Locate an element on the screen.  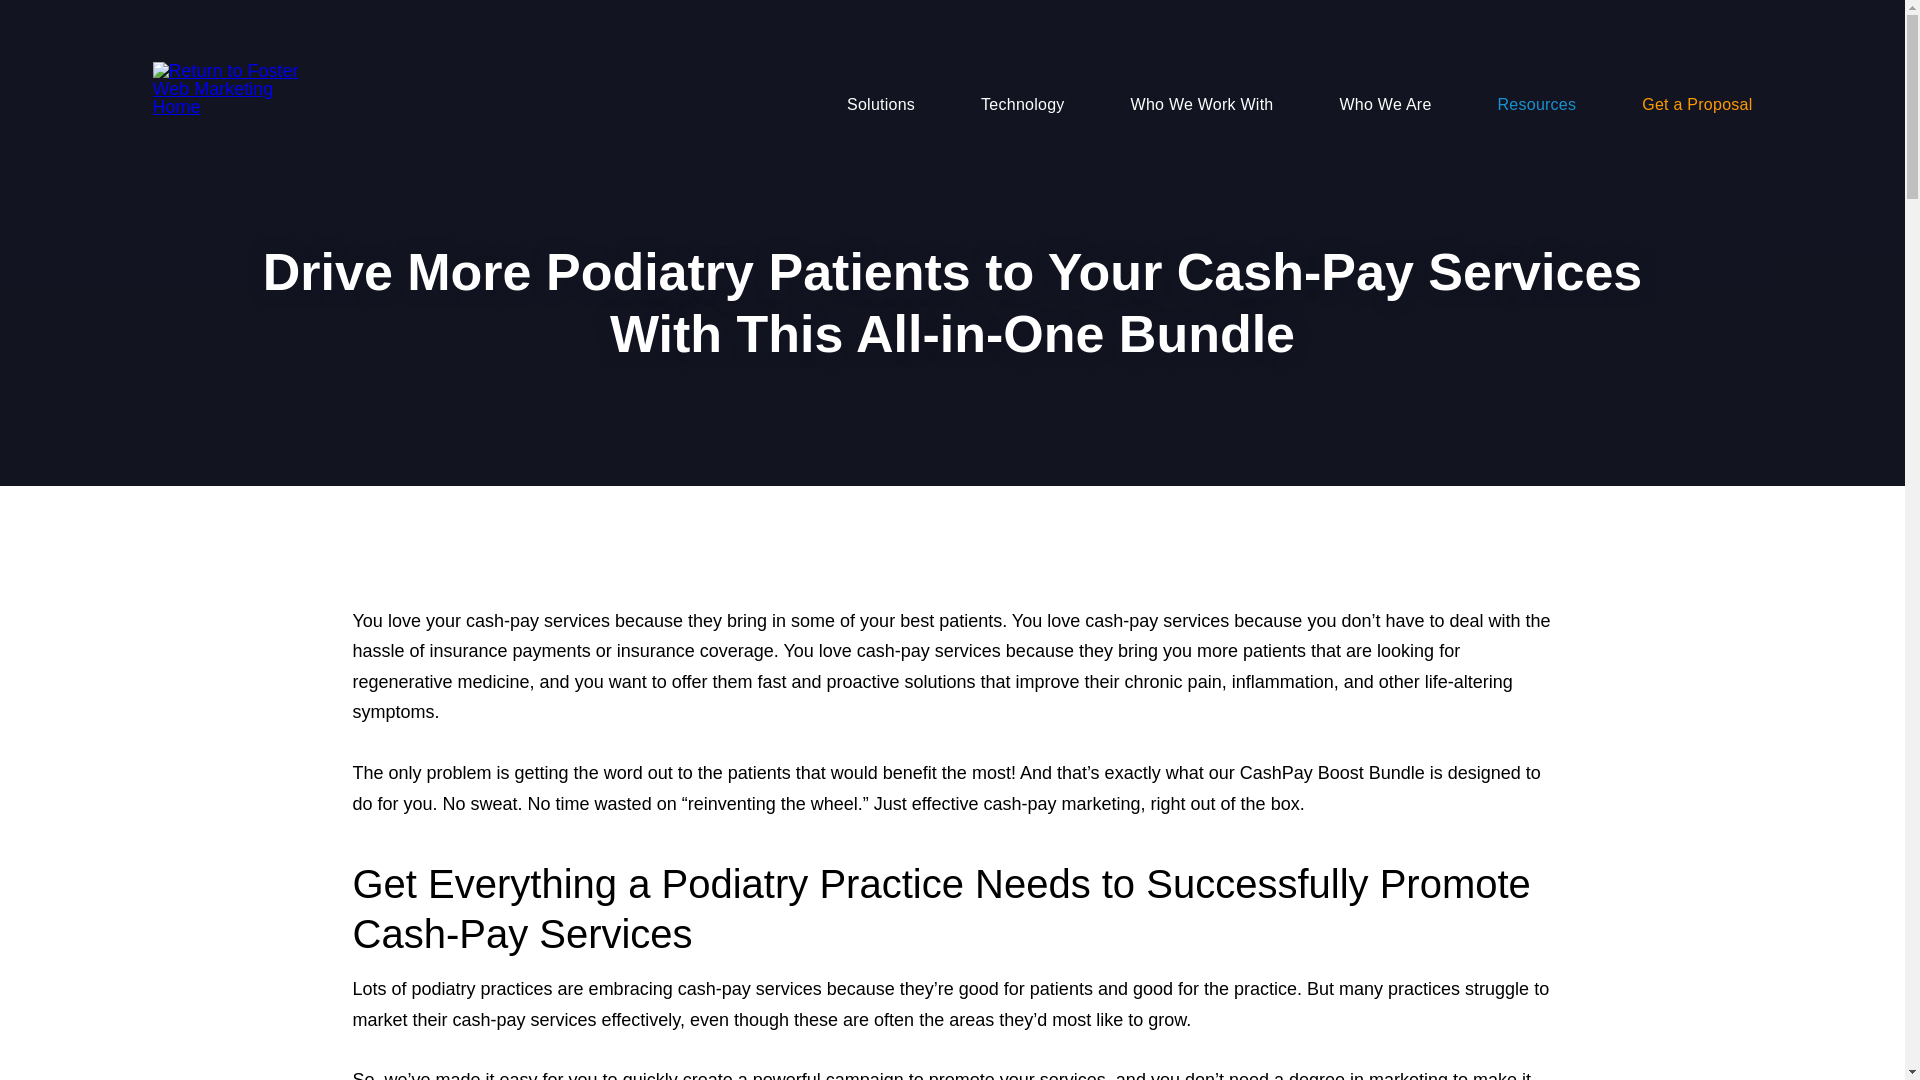
Get a Proposal is located at coordinates (1664, 106).